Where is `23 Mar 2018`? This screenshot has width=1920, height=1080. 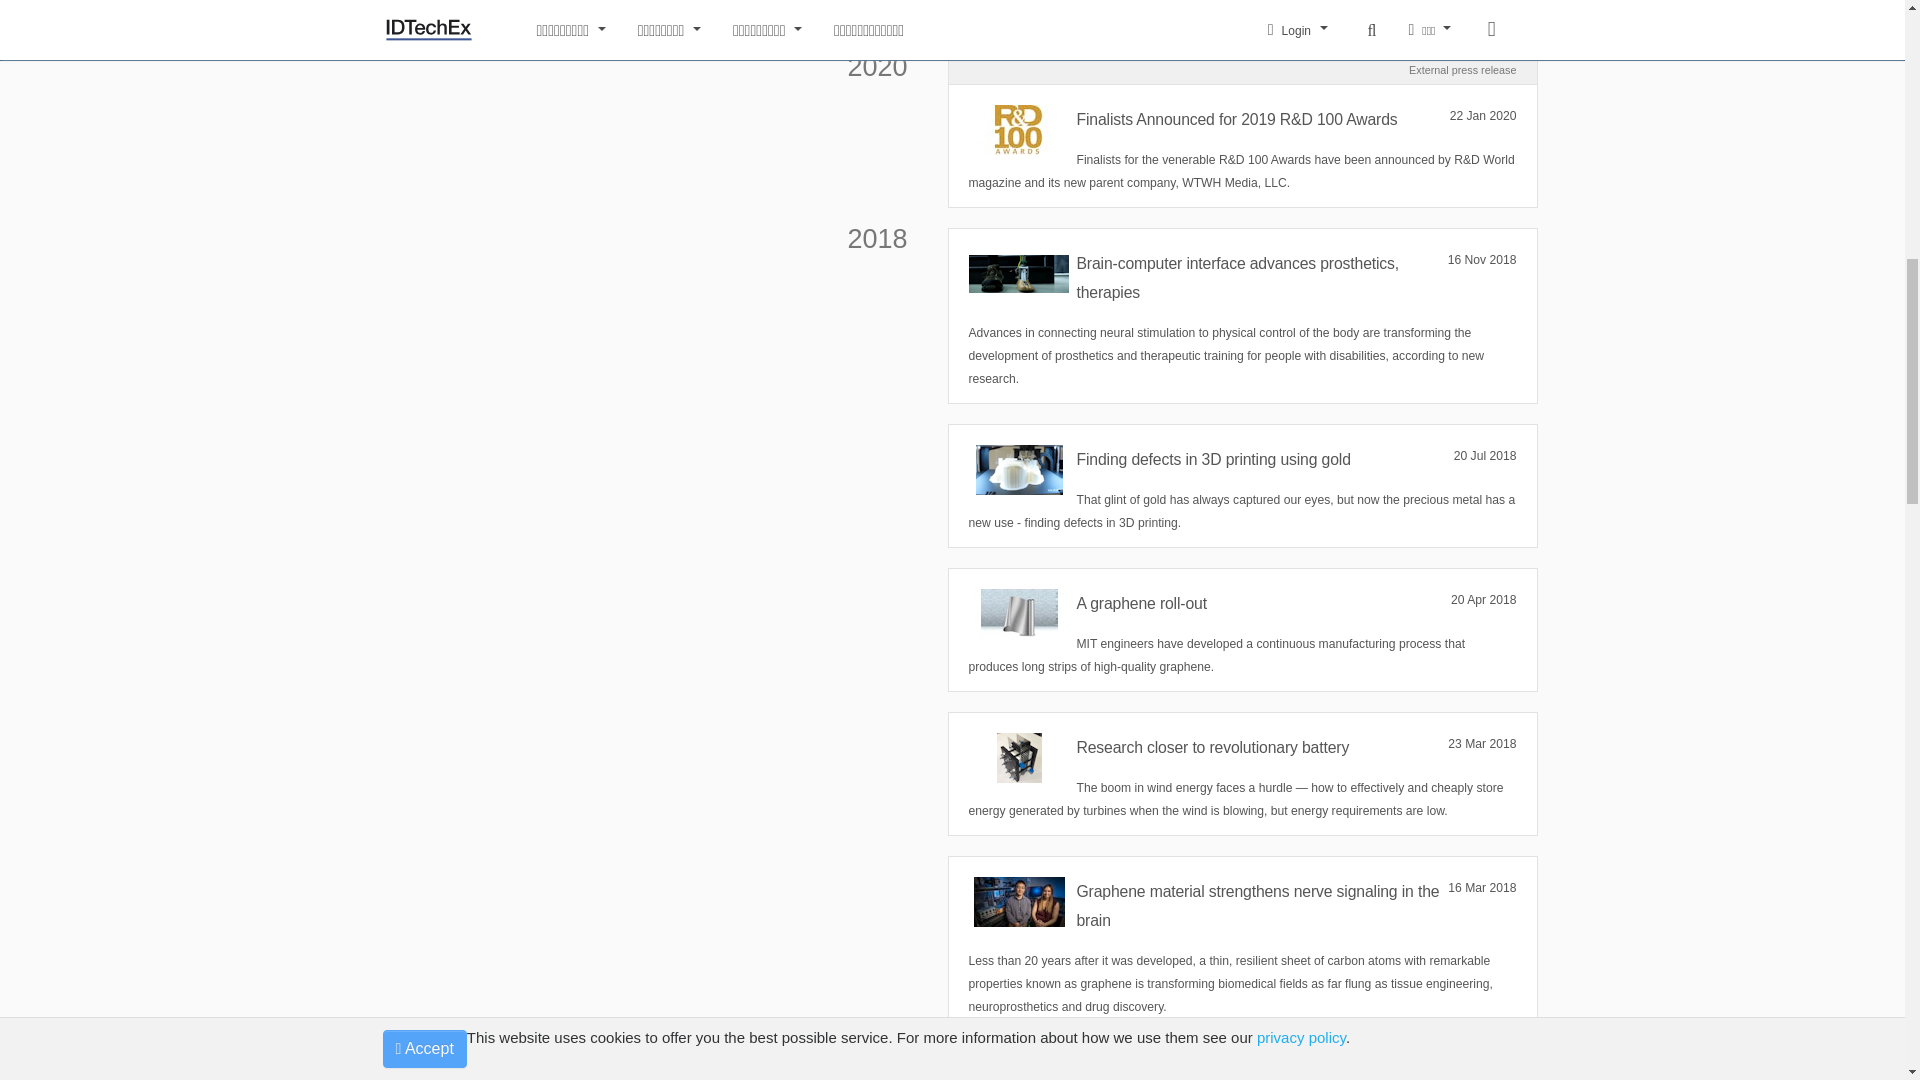 23 Mar 2018 is located at coordinates (1482, 744).